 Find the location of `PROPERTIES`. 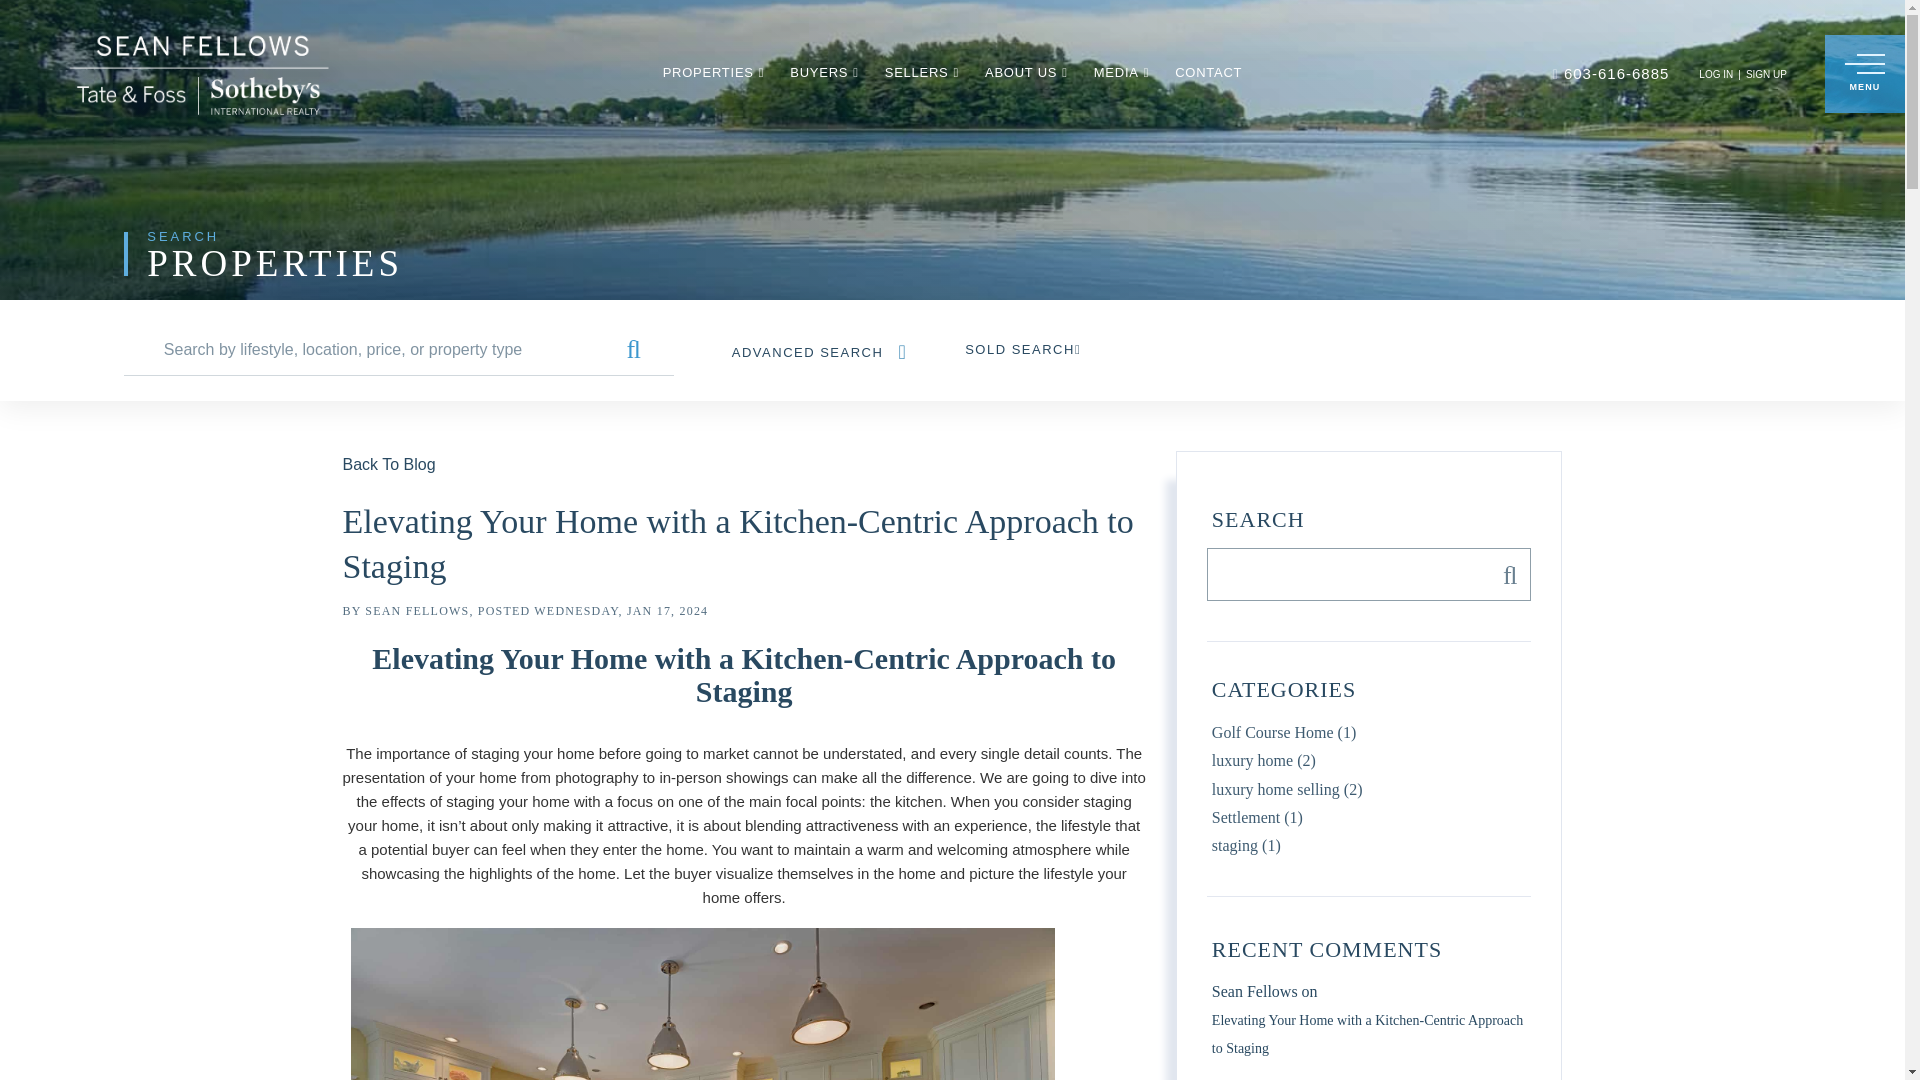

PROPERTIES is located at coordinates (713, 72).